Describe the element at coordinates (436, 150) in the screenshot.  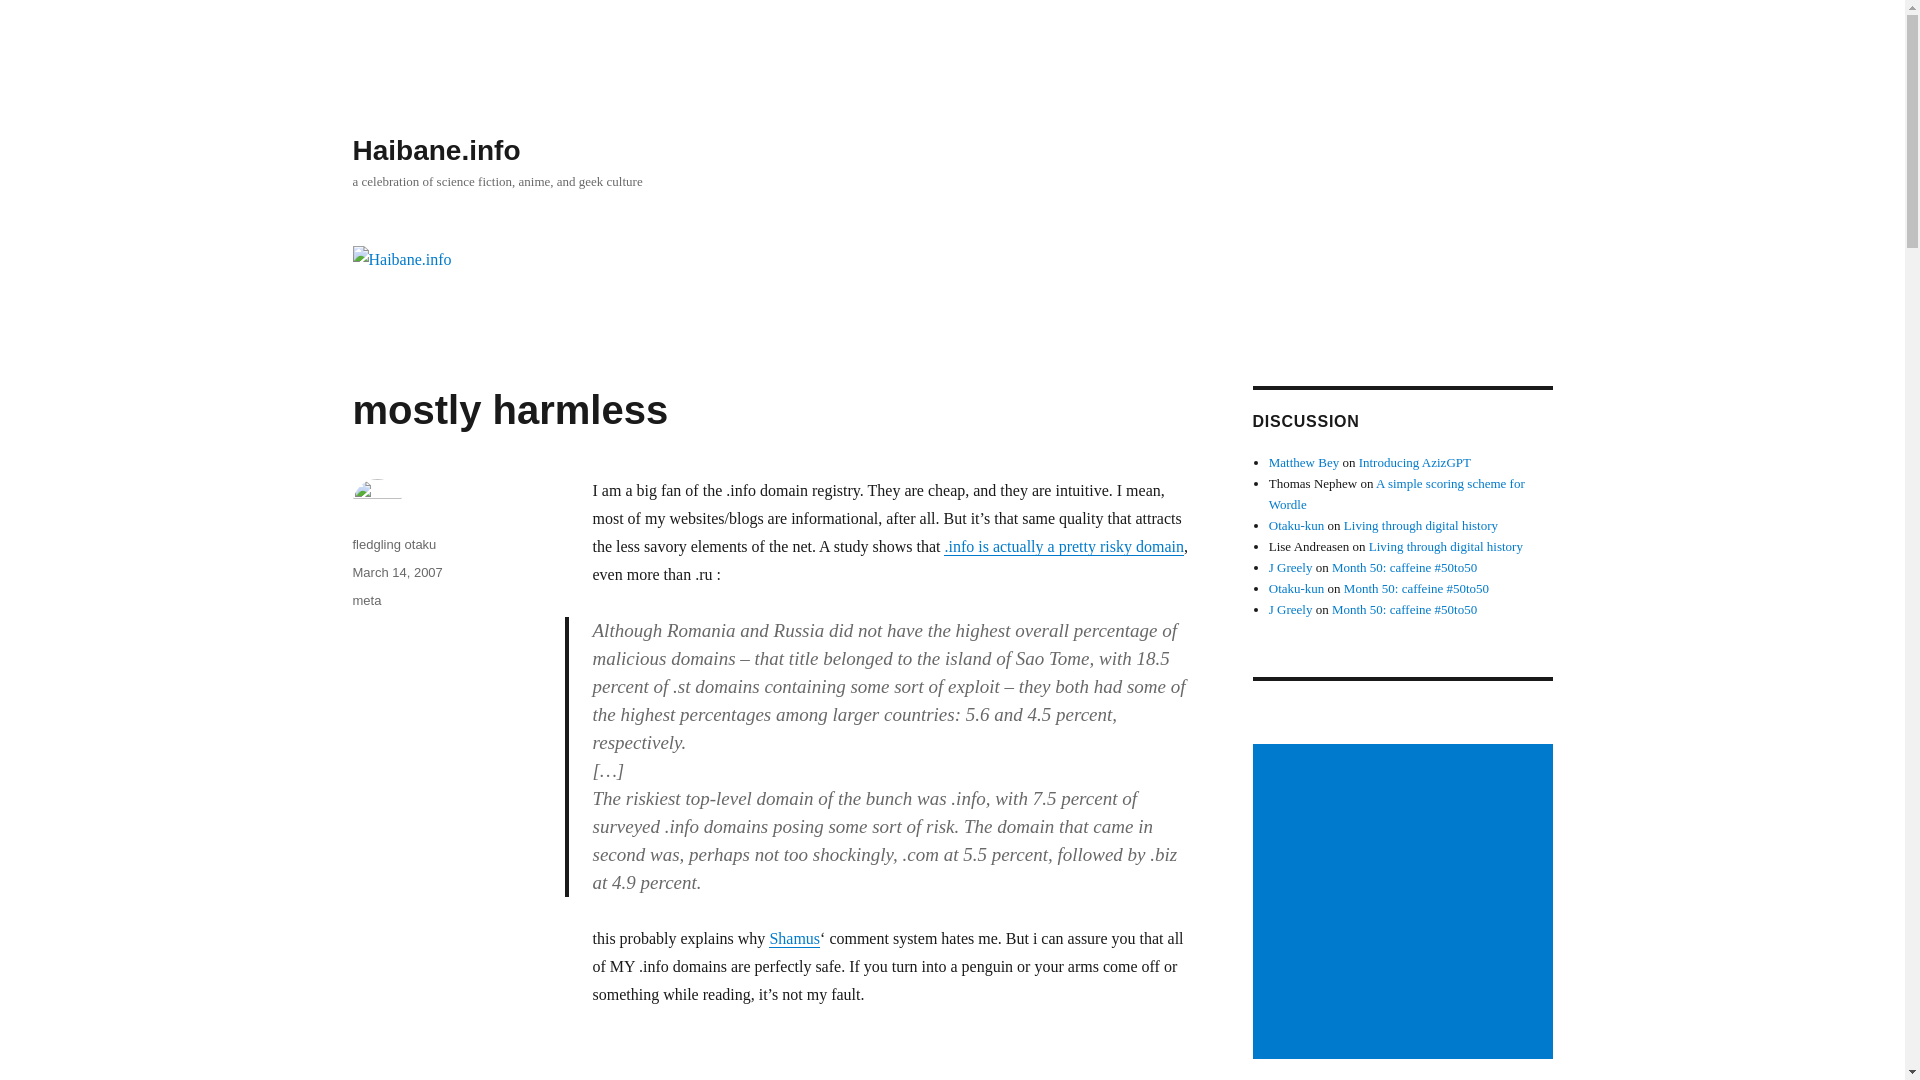
I see `Haibane.info` at that location.